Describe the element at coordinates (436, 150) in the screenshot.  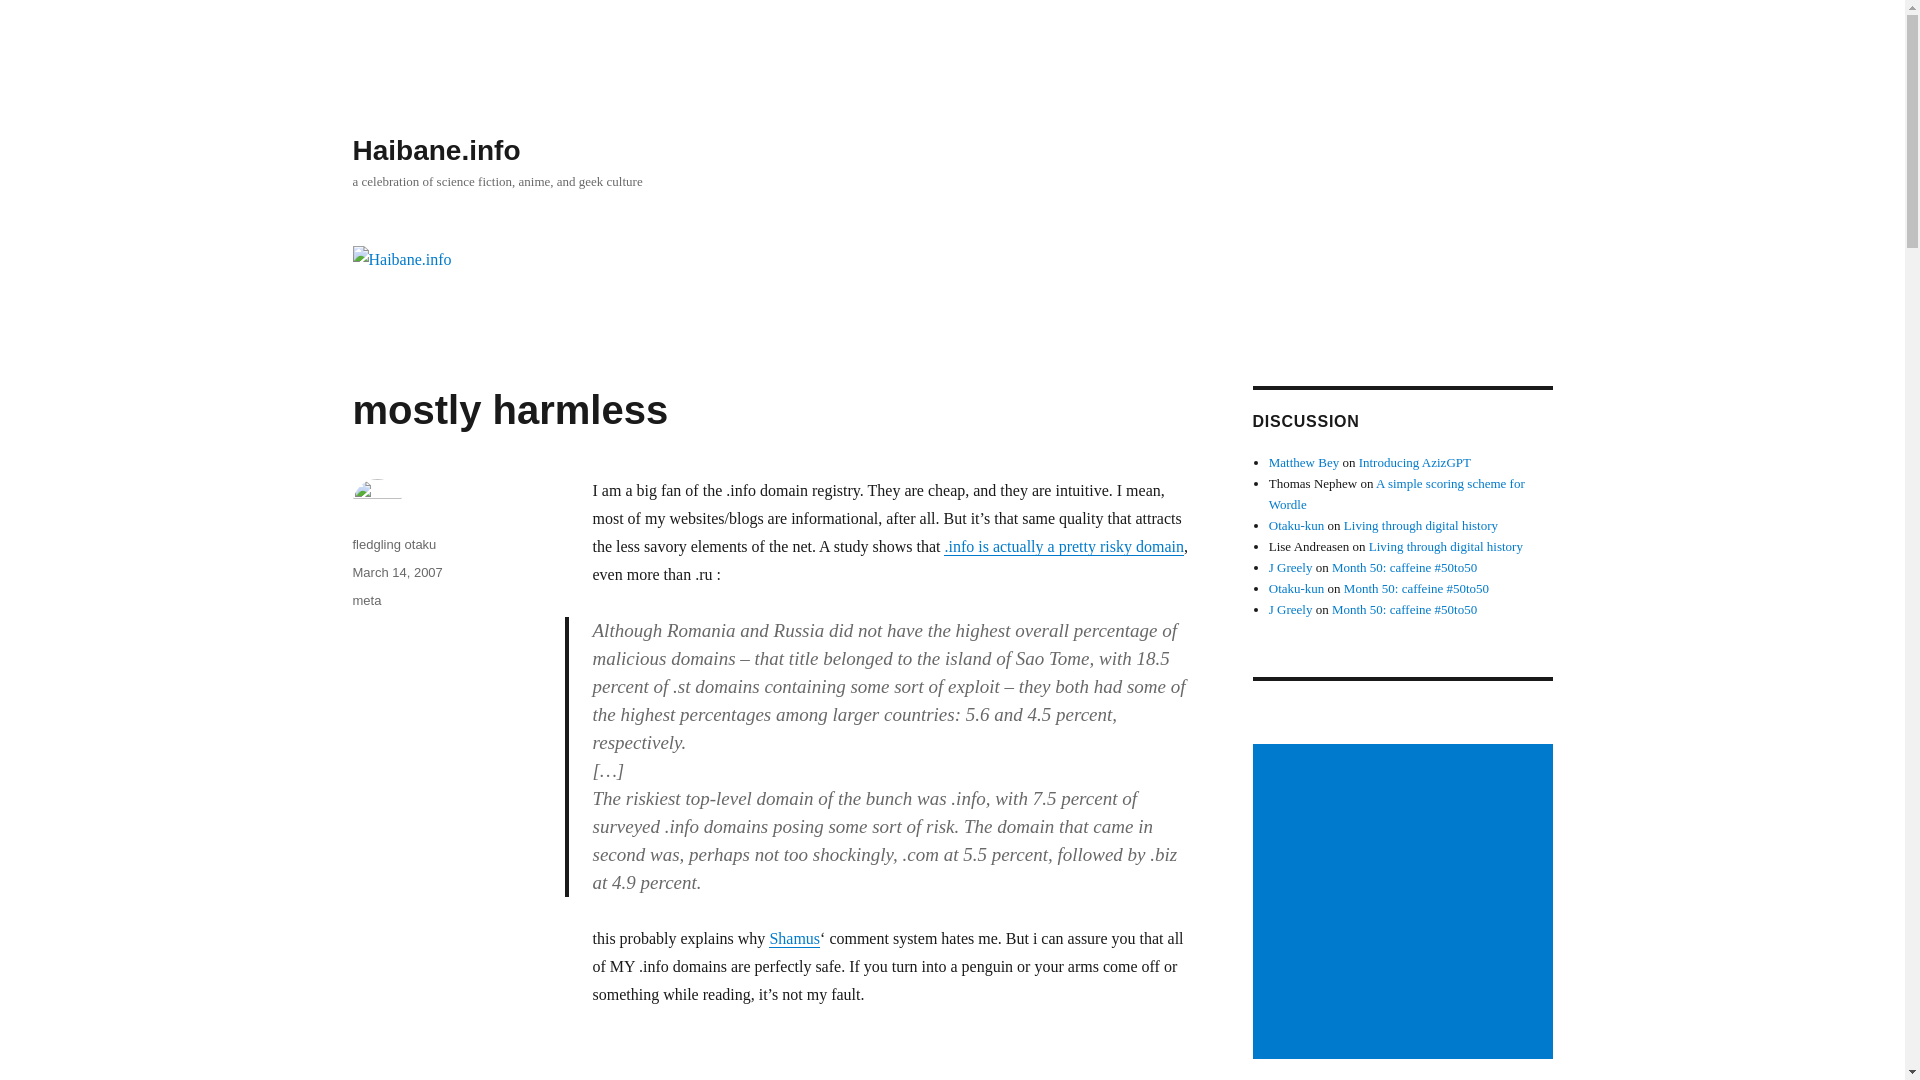
I see `Haibane.info` at that location.